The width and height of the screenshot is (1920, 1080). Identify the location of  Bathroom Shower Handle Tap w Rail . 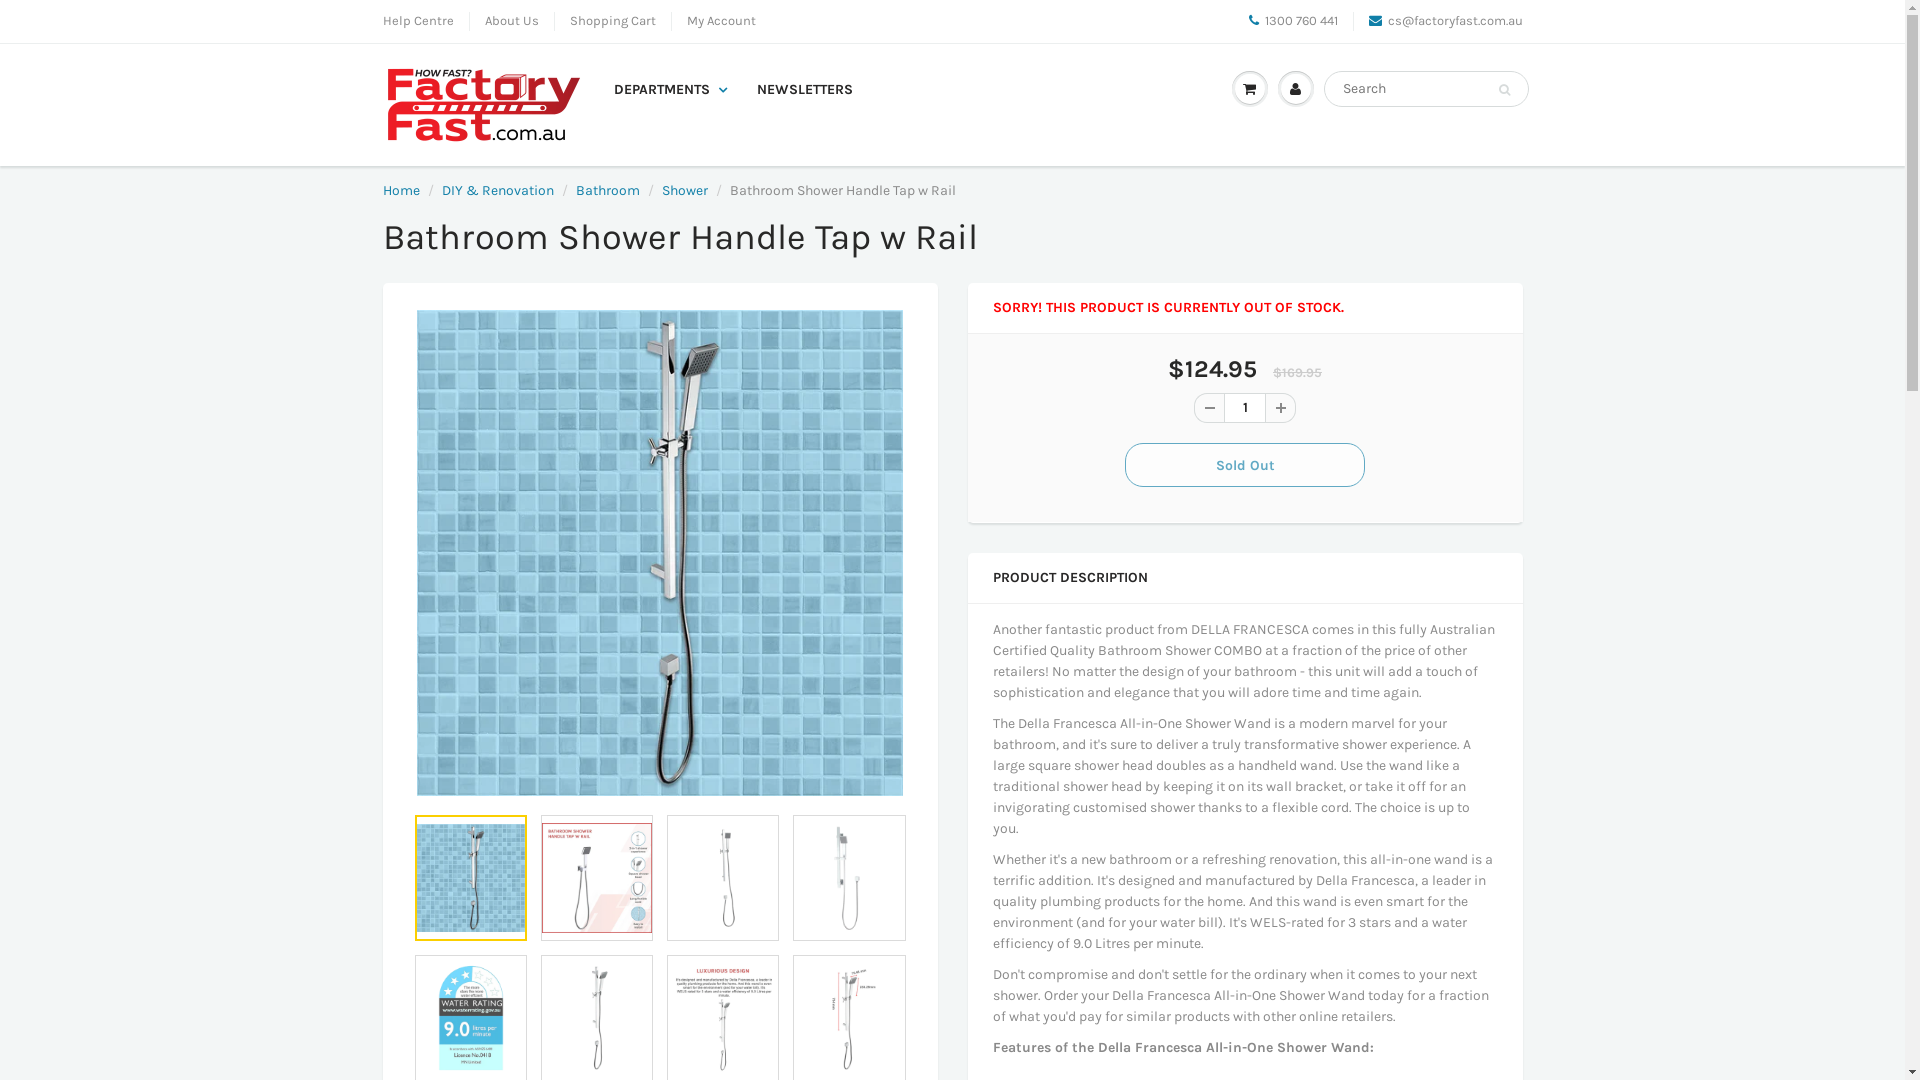
(660, 553).